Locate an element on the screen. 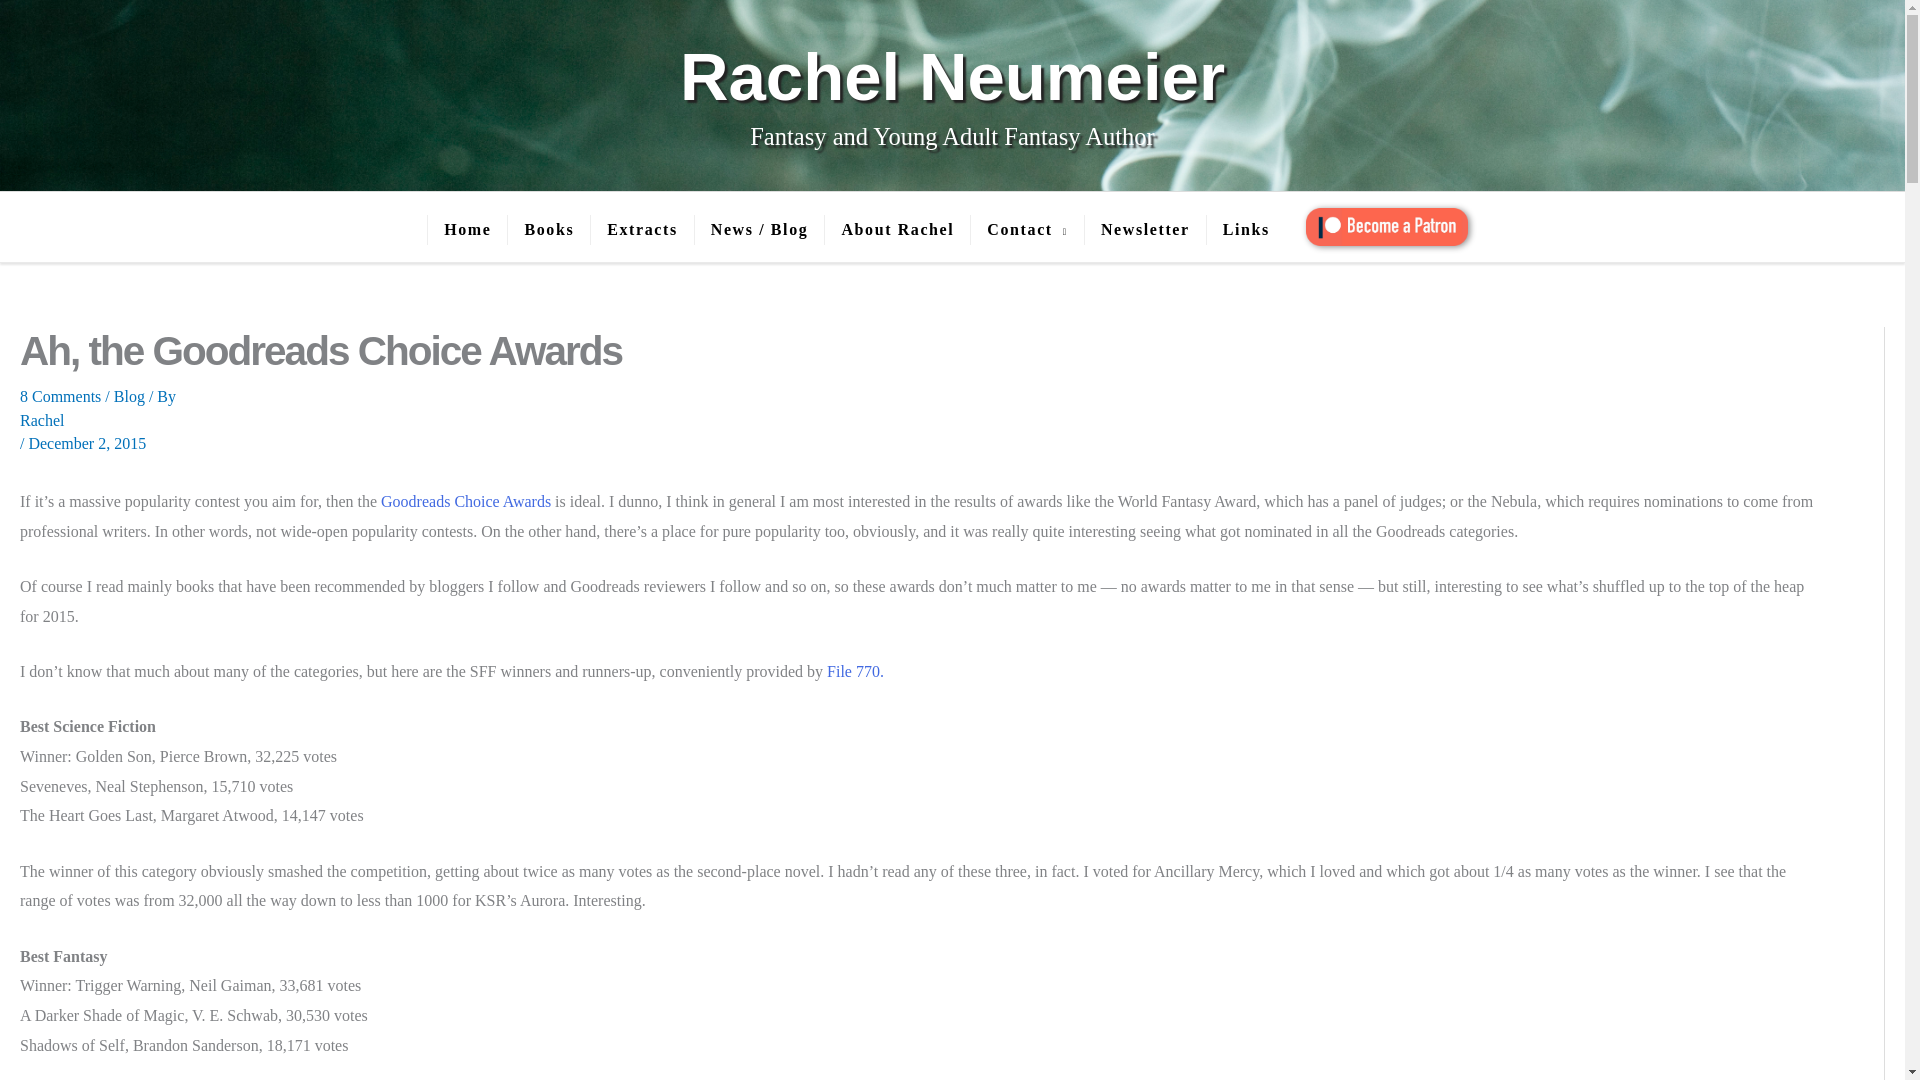  Home is located at coordinates (466, 230).